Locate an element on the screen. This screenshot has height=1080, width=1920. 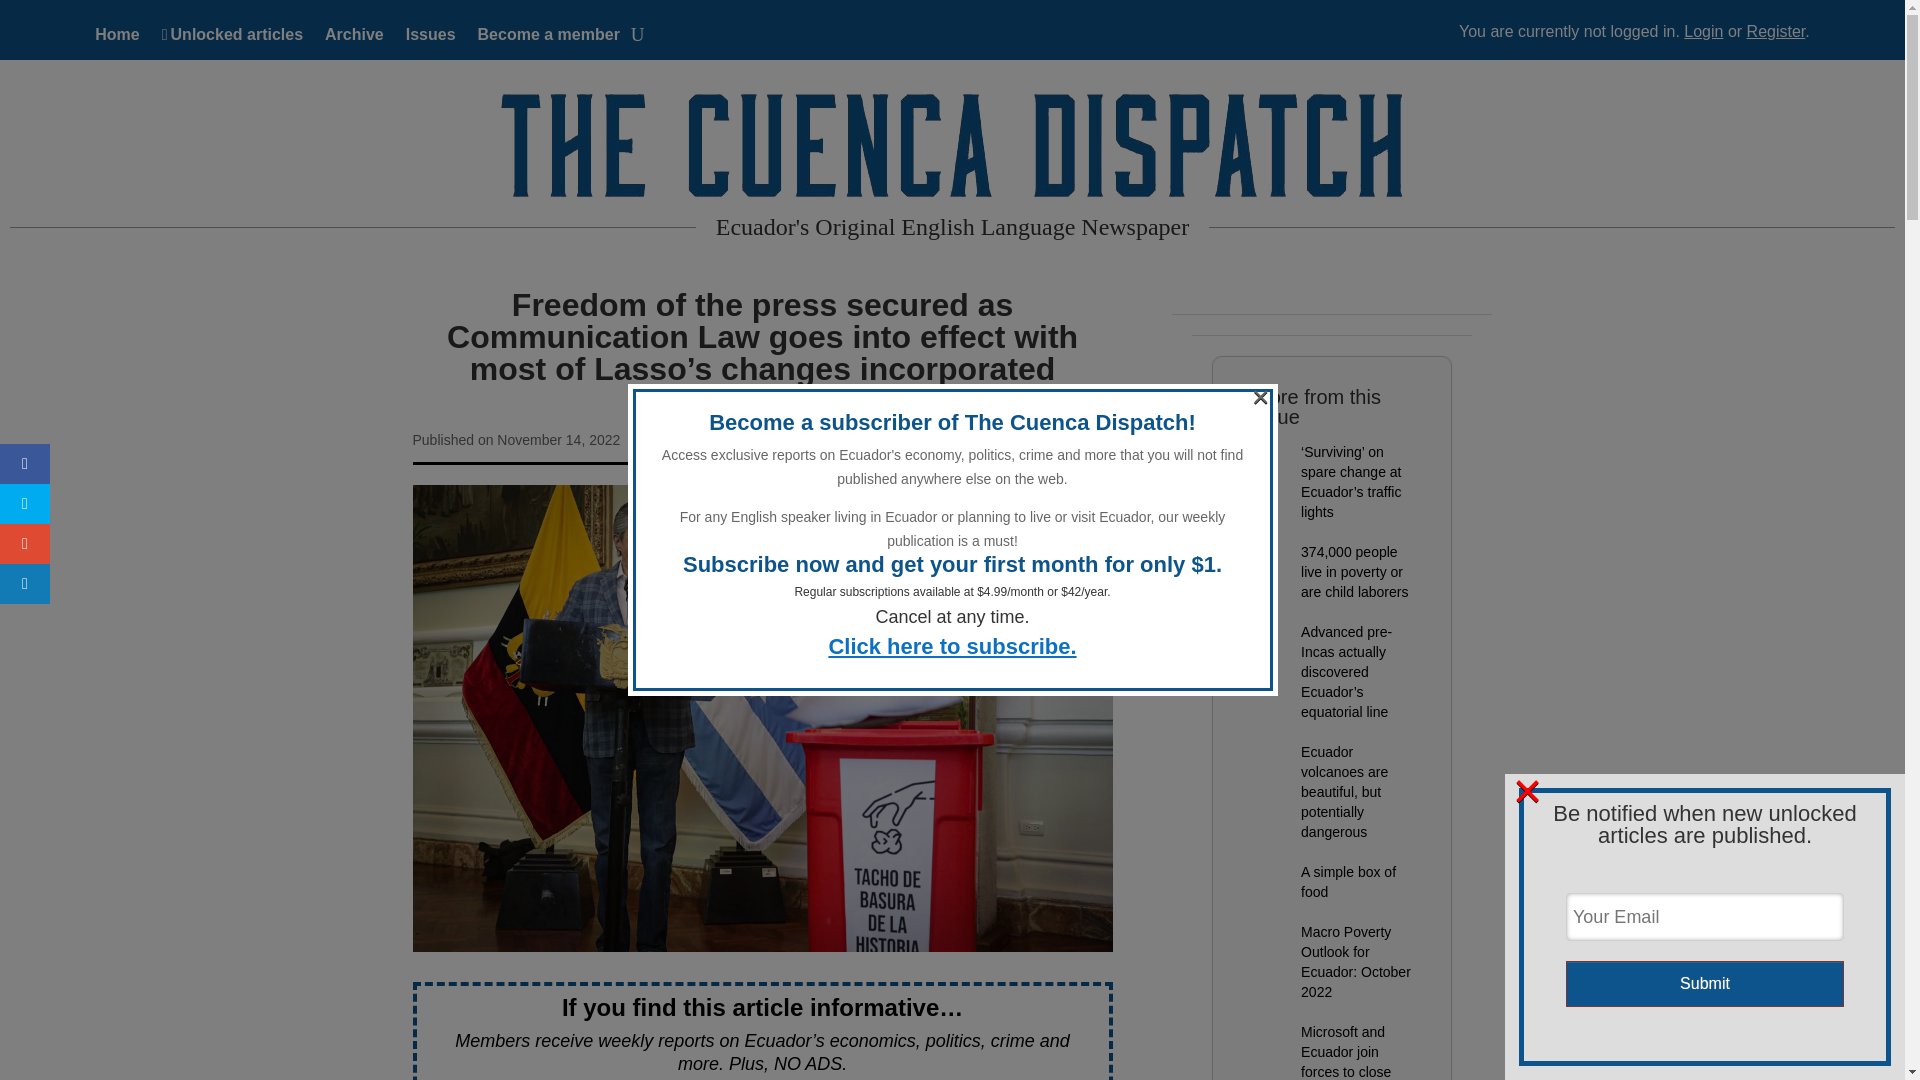
logo-cuenca-dispatch-no-text is located at coordinates (952, 146).